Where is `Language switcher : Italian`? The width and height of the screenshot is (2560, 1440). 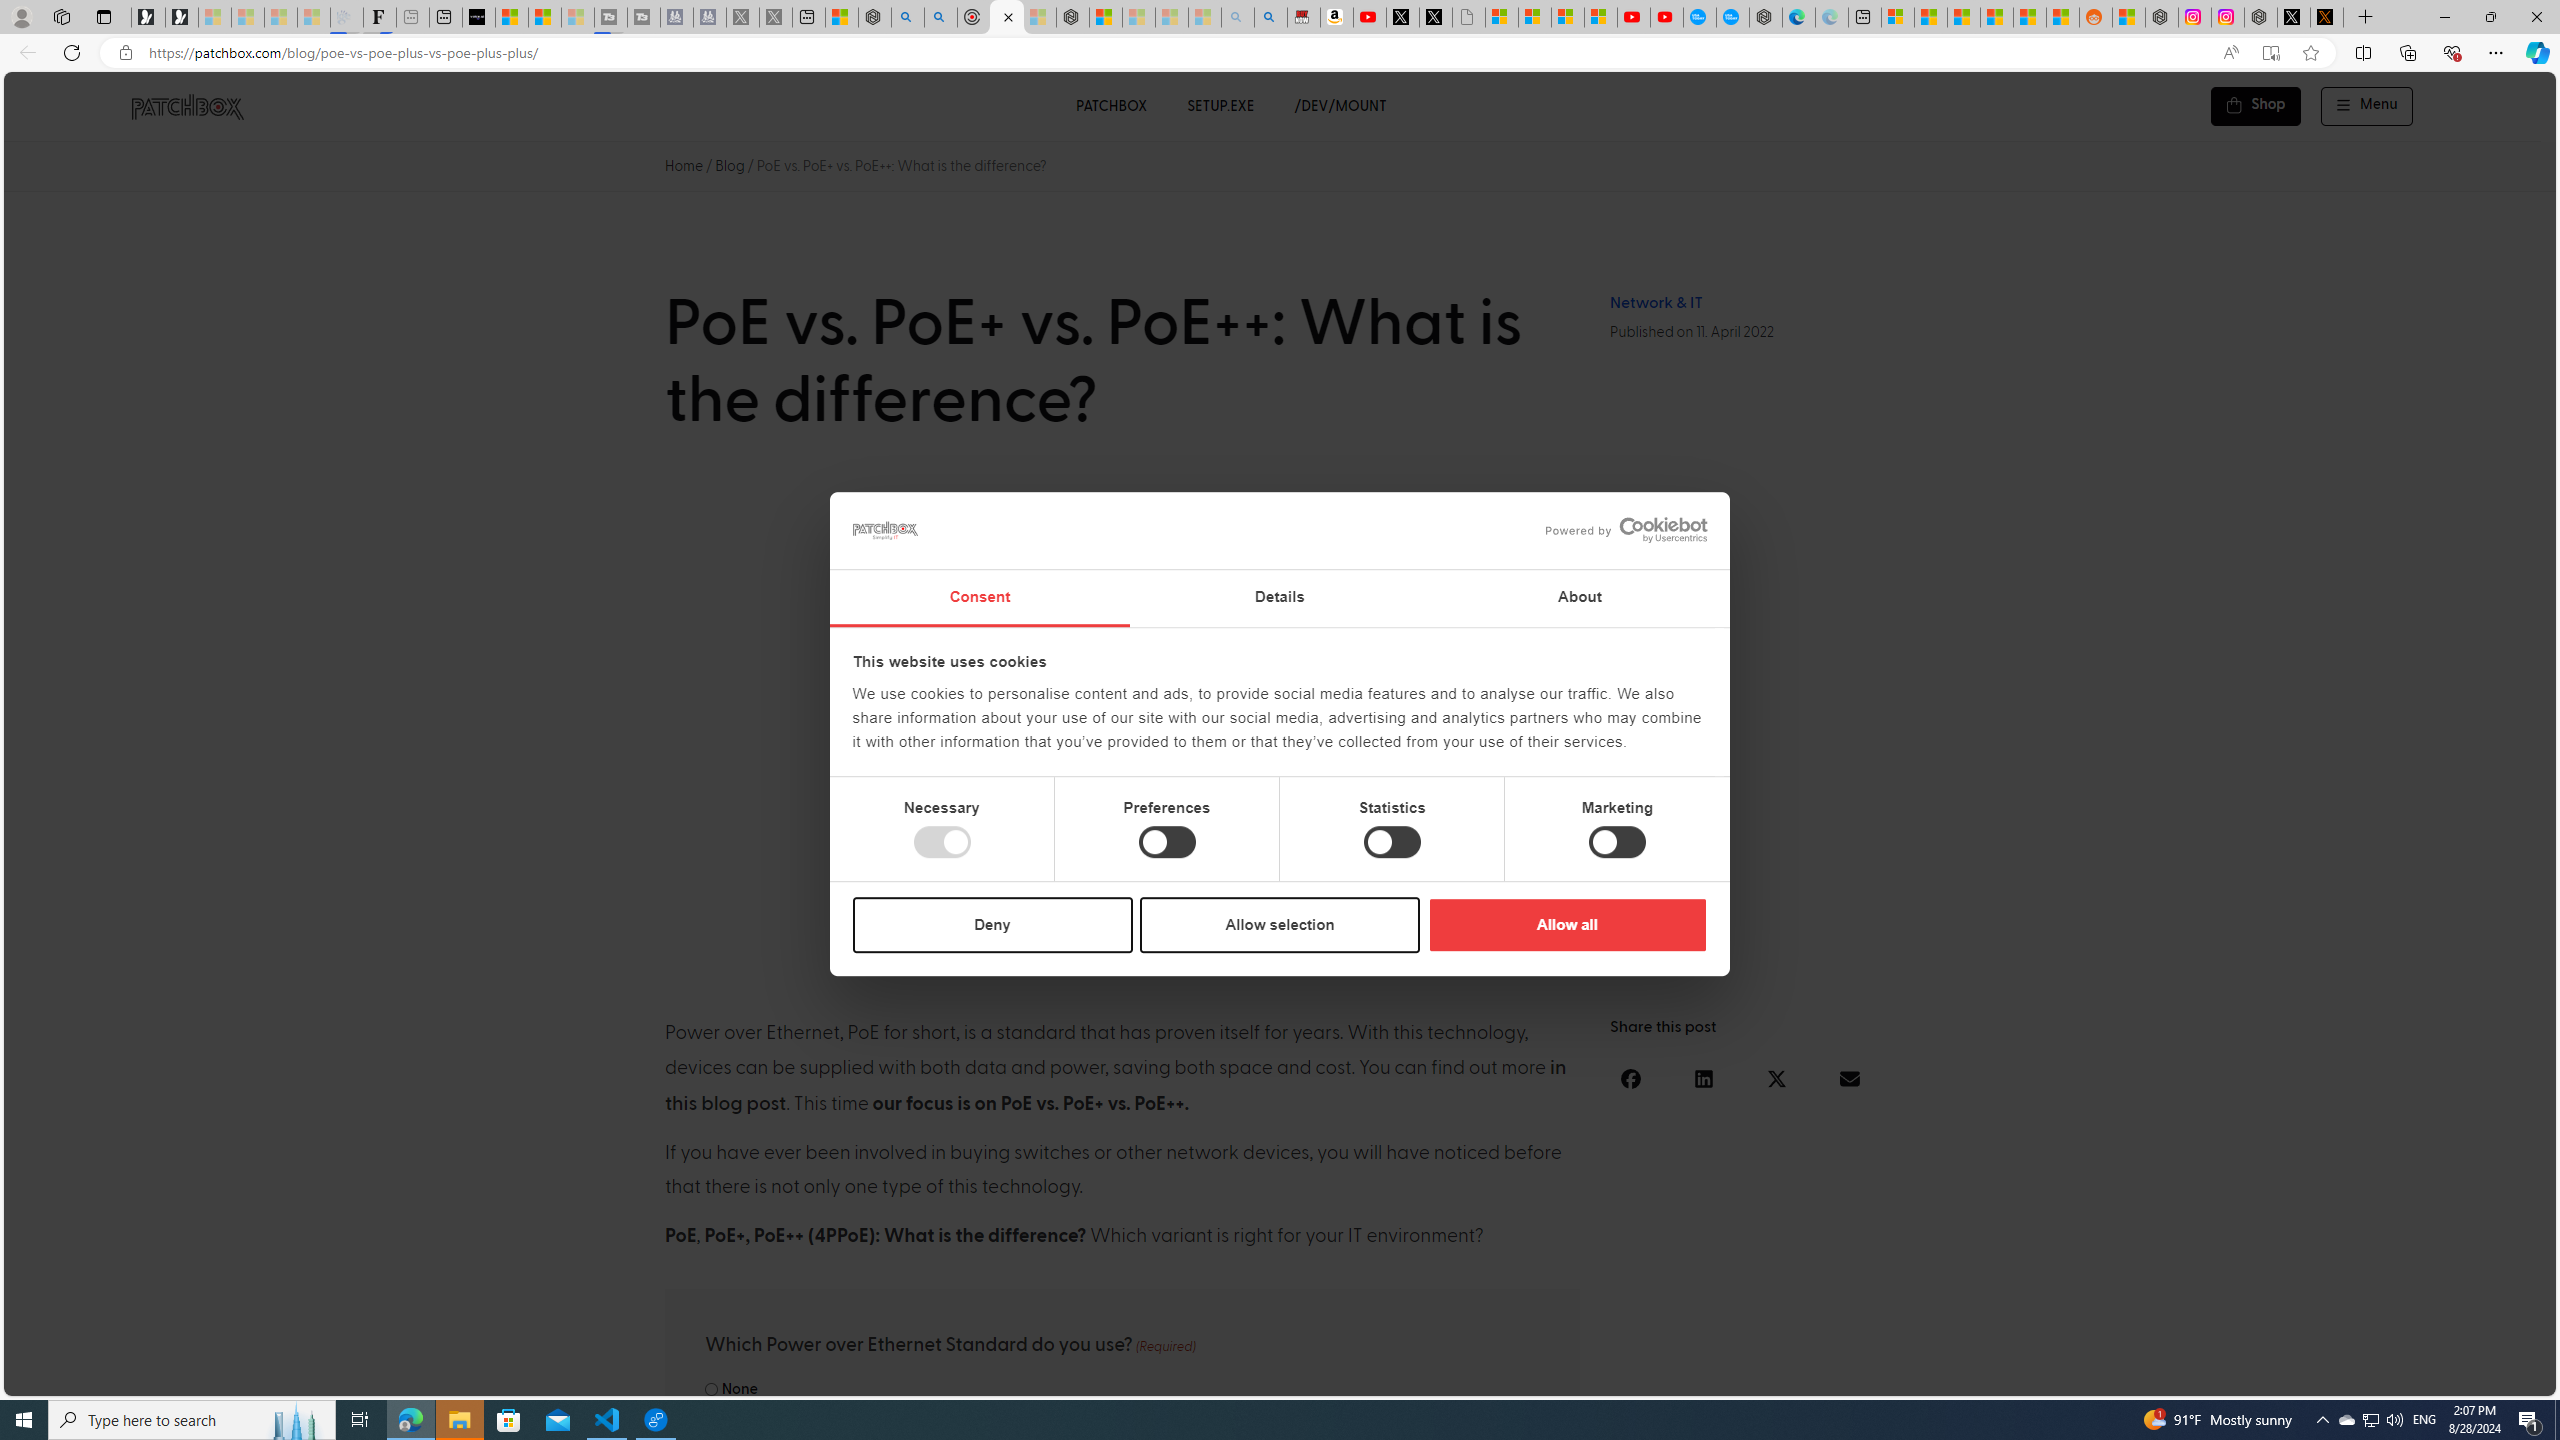 Language switcher : Italian is located at coordinates (2225, 1377).